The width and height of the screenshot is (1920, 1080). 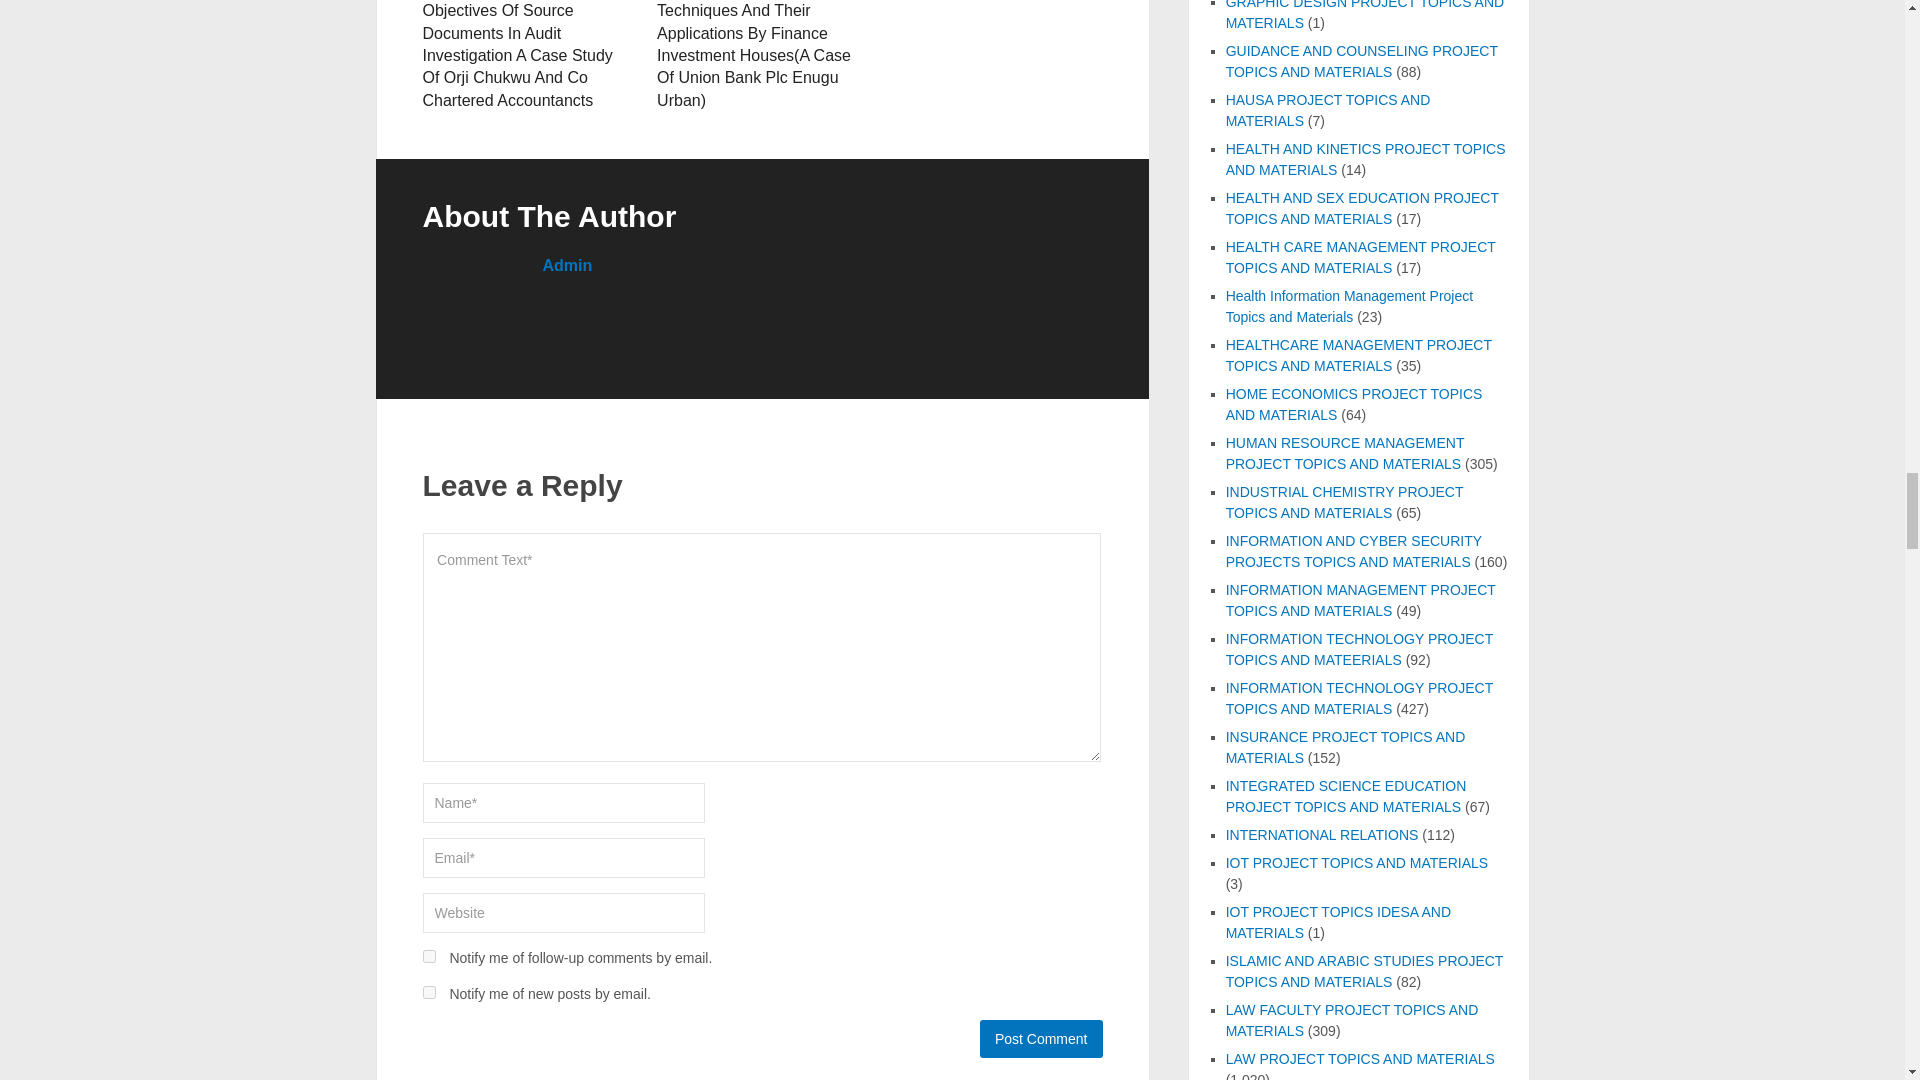 What do you see at coordinates (428, 956) in the screenshot?
I see `subscribe` at bounding box center [428, 956].